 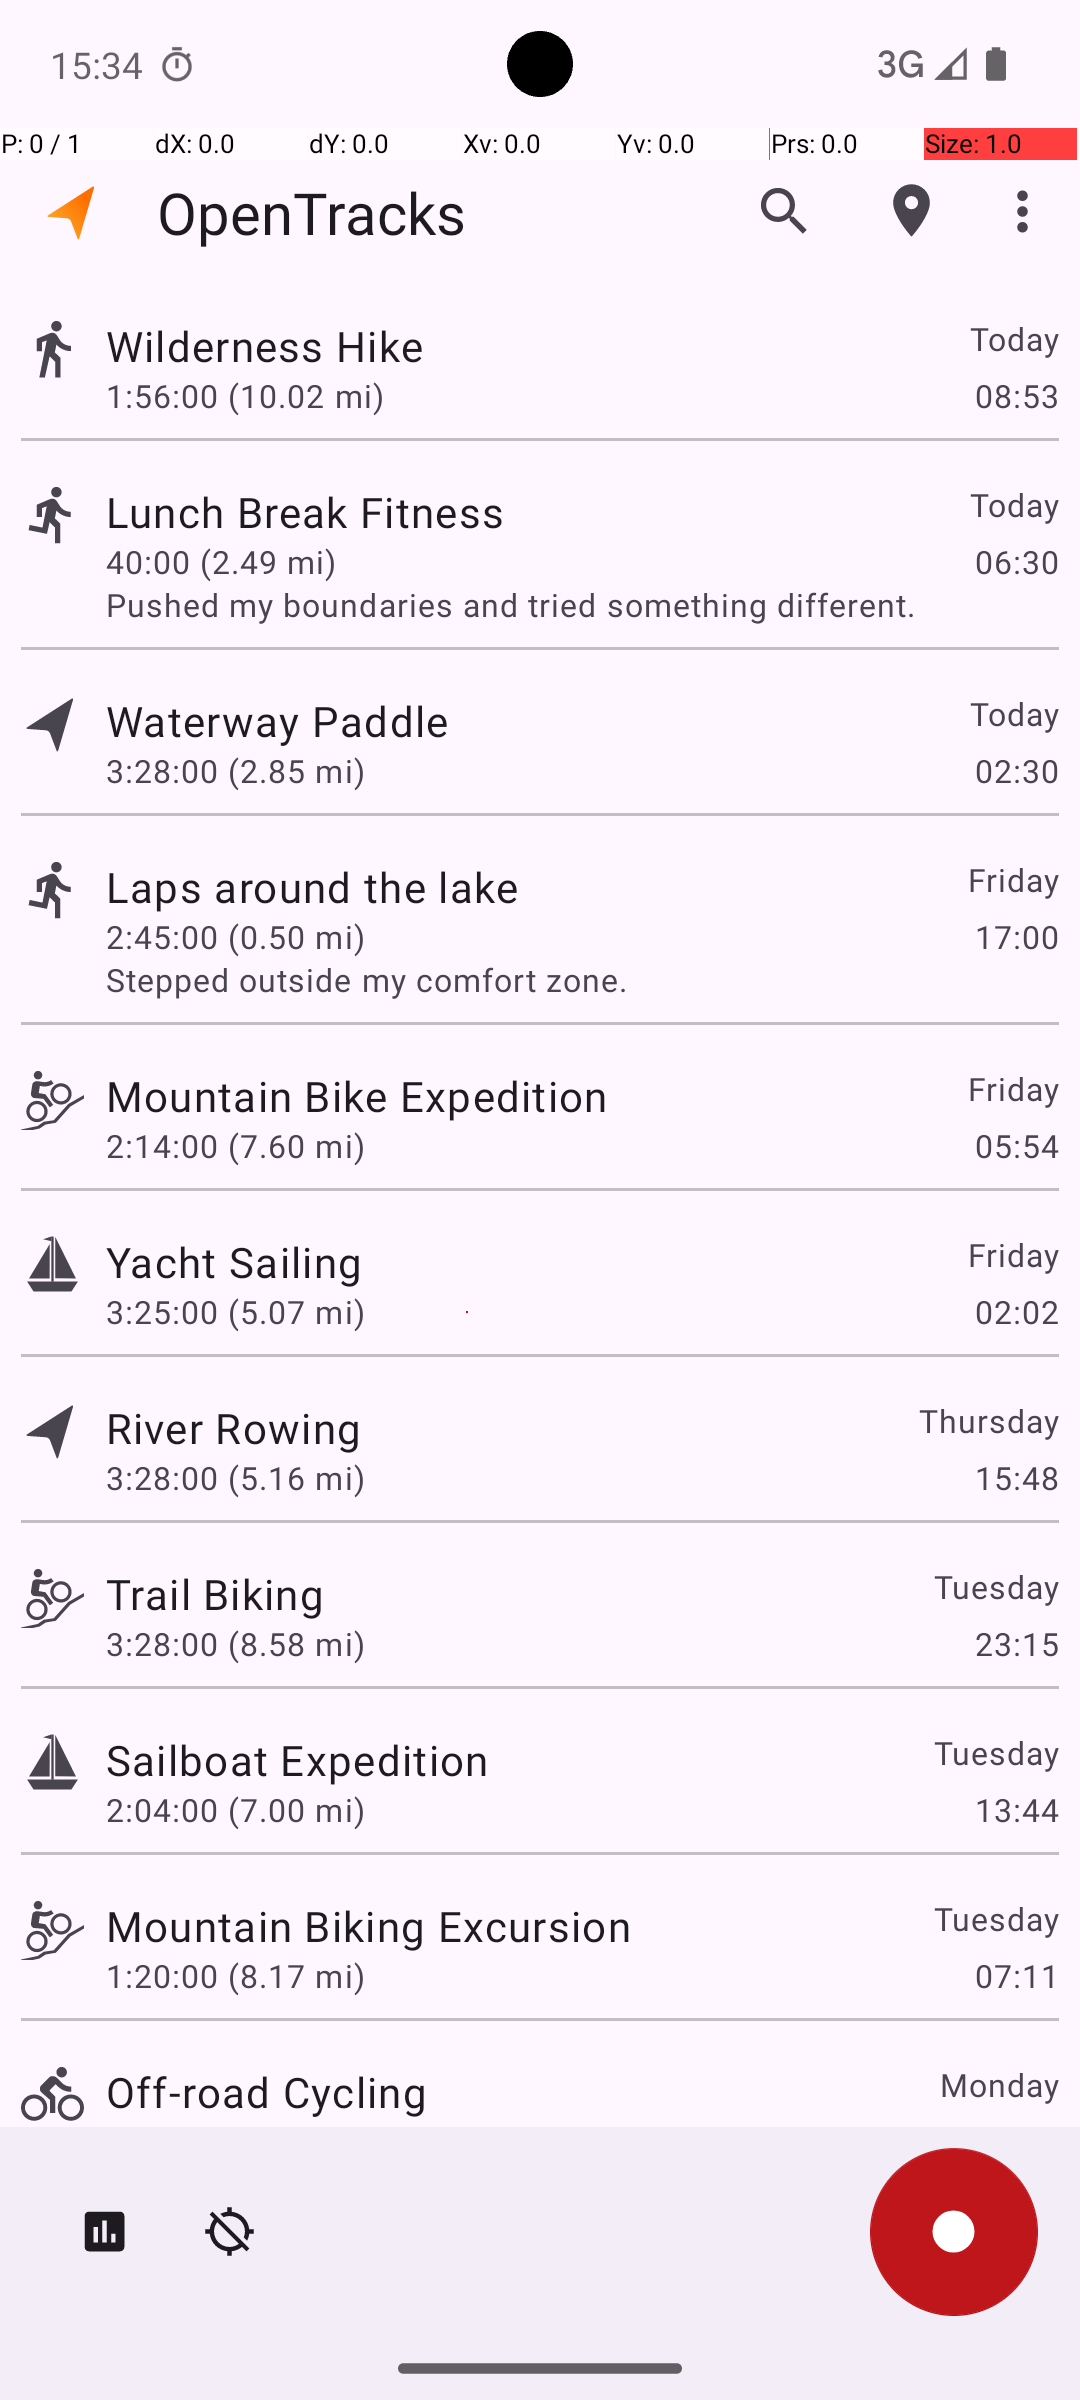 What do you see at coordinates (1016, 395) in the screenshot?
I see `08:53` at bounding box center [1016, 395].